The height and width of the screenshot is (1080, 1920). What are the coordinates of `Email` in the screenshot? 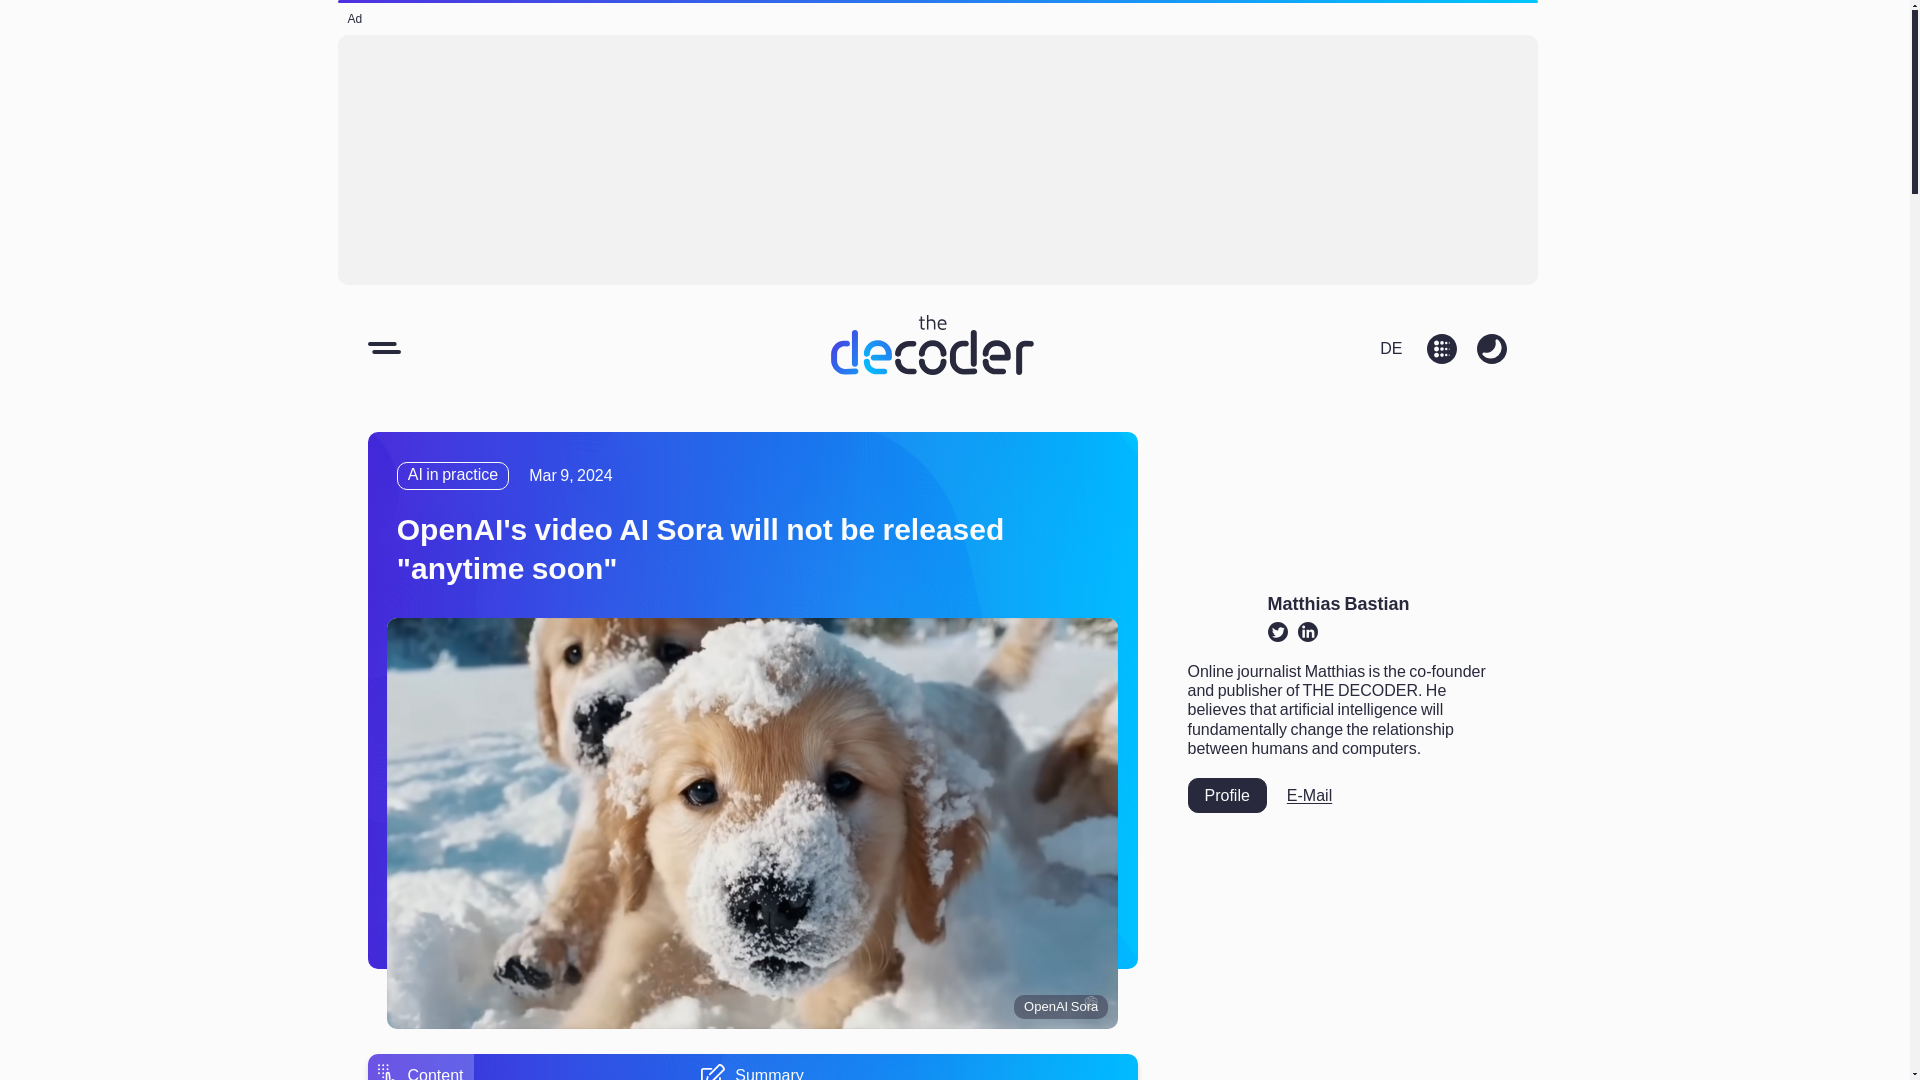 It's located at (1309, 795).